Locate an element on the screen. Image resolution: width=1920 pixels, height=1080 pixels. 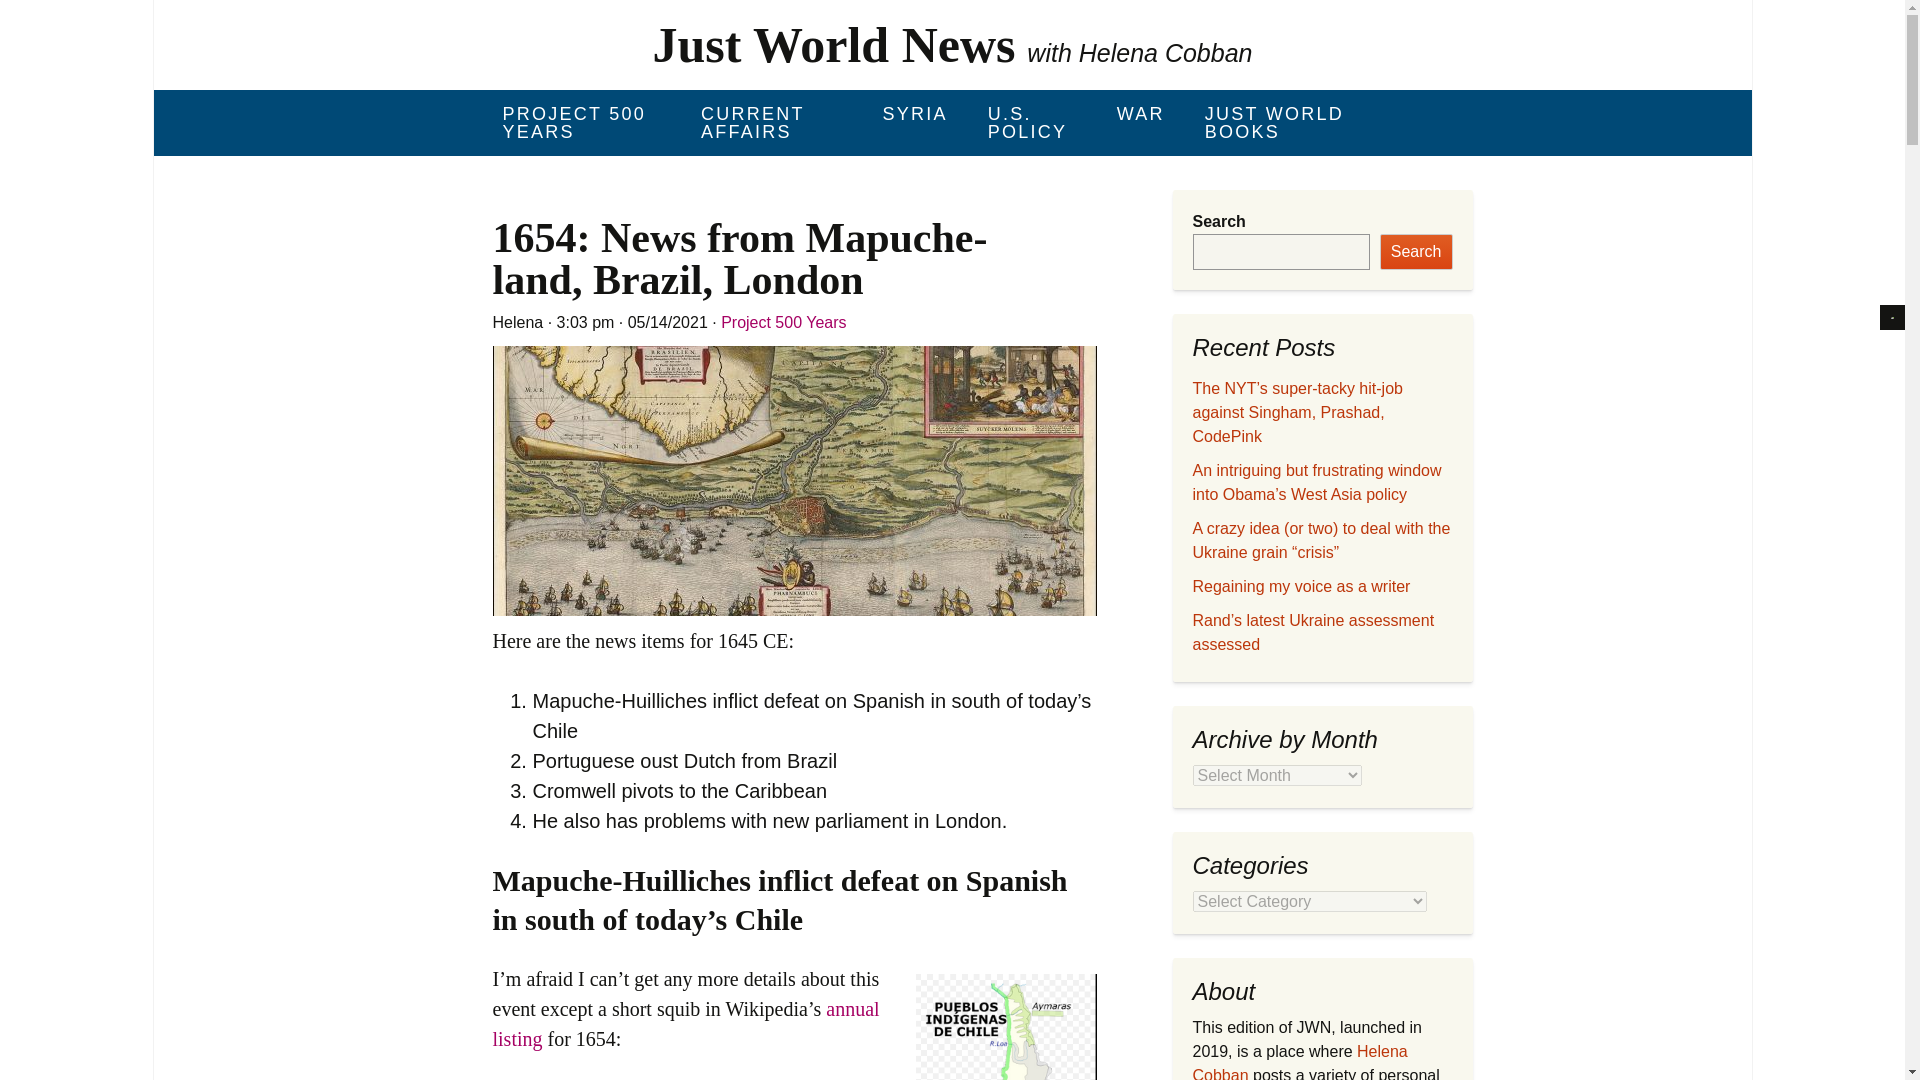
SYRIA is located at coordinates (914, 114).